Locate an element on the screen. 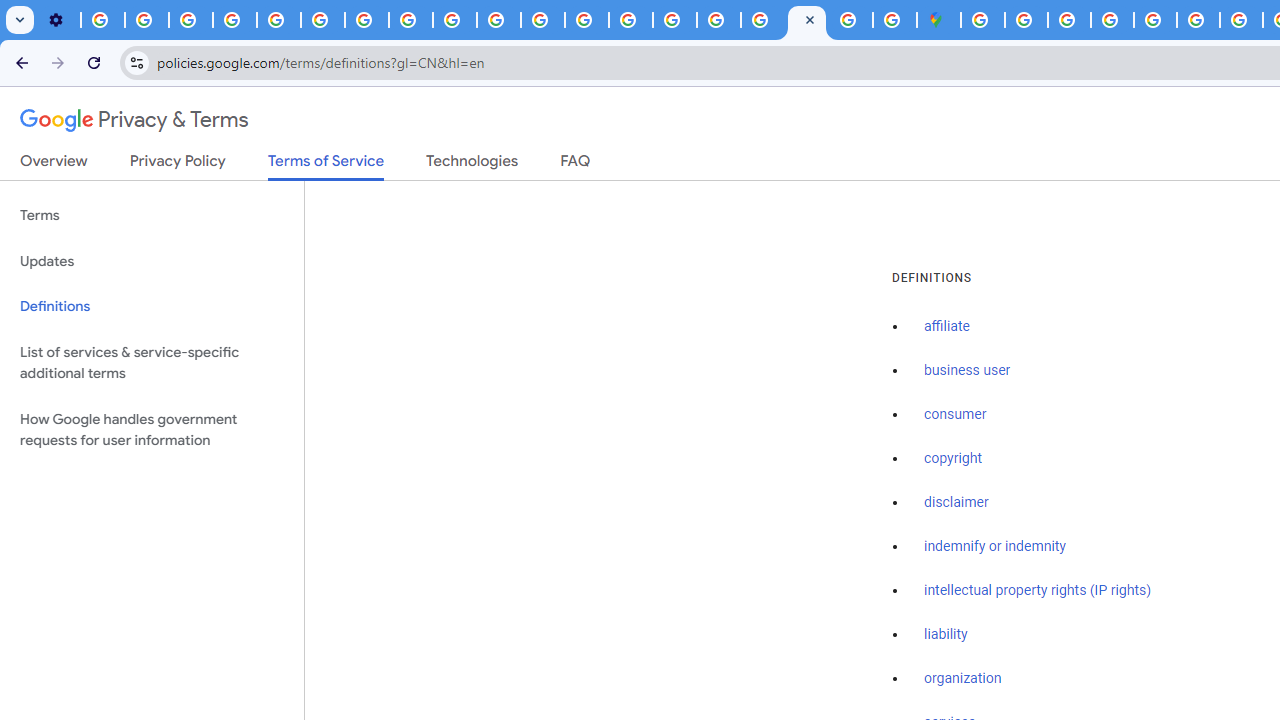 Image resolution: width=1280 pixels, height=720 pixels. Settings - Customize profile is located at coordinates (58, 20).